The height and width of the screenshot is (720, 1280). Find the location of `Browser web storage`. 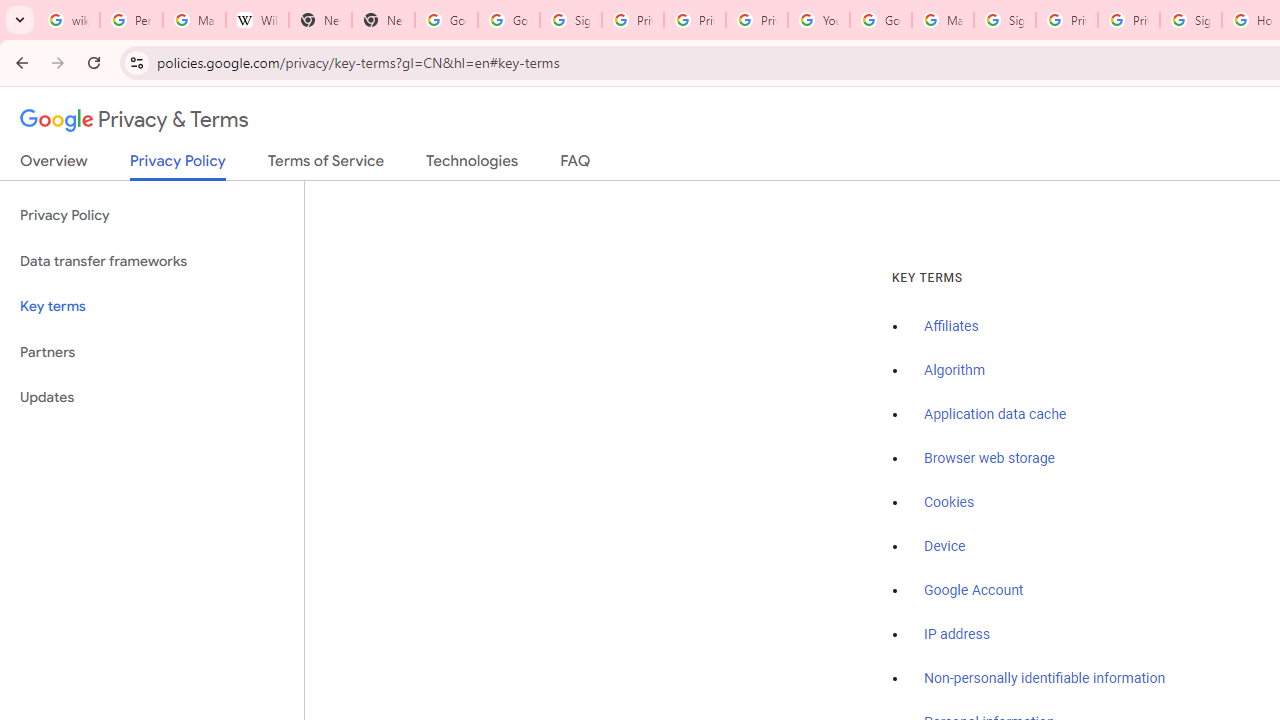

Browser web storage is located at coordinates (989, 459).